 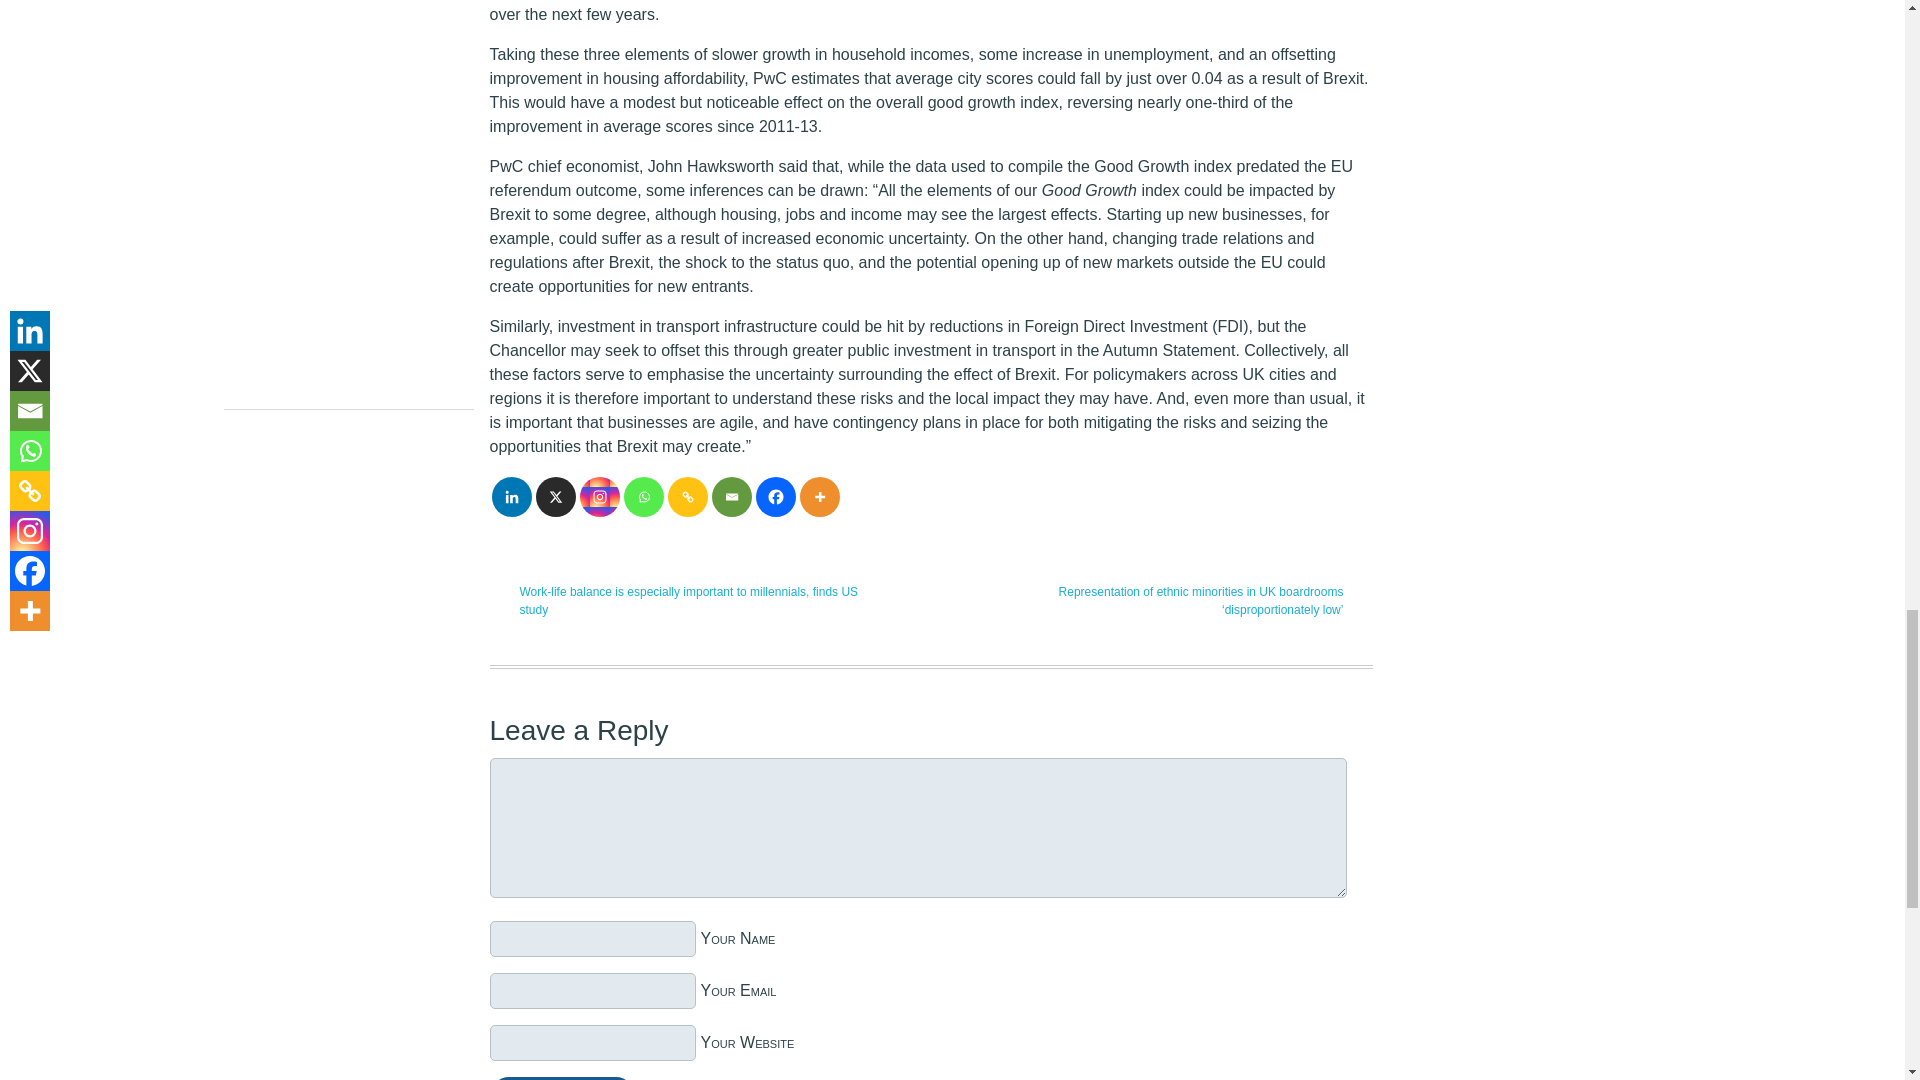 What do you see at coordinates (556, 497) in the screenshot?
I see `X` at bounding box center [556, 497].